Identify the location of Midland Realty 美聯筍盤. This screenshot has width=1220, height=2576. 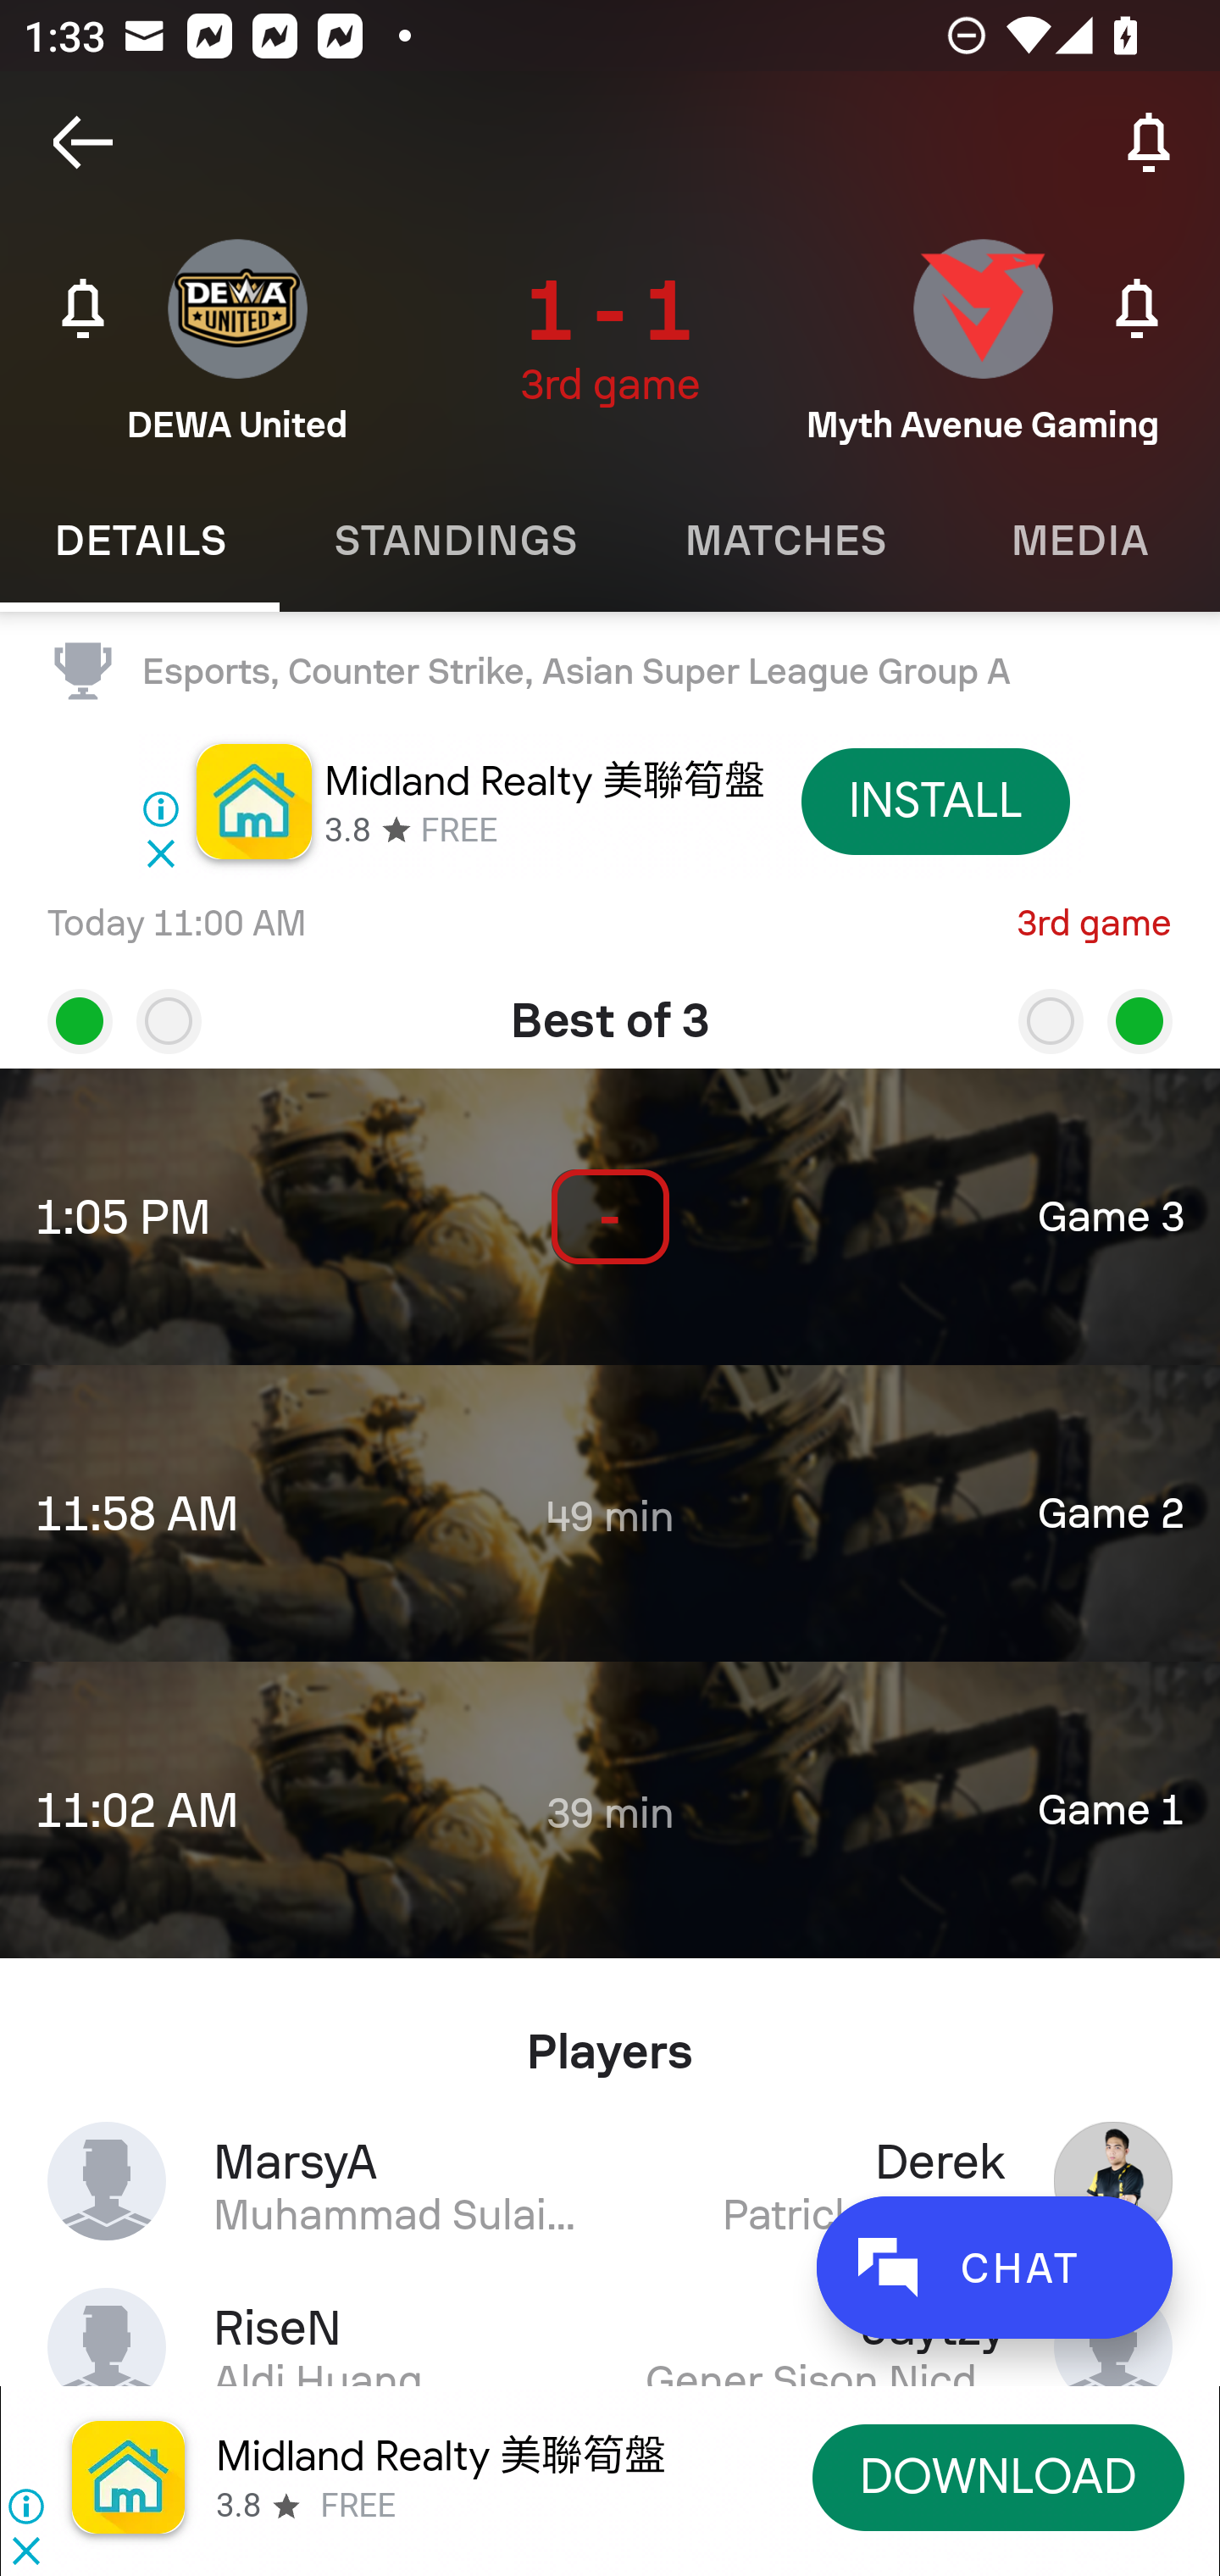
(544, 780).